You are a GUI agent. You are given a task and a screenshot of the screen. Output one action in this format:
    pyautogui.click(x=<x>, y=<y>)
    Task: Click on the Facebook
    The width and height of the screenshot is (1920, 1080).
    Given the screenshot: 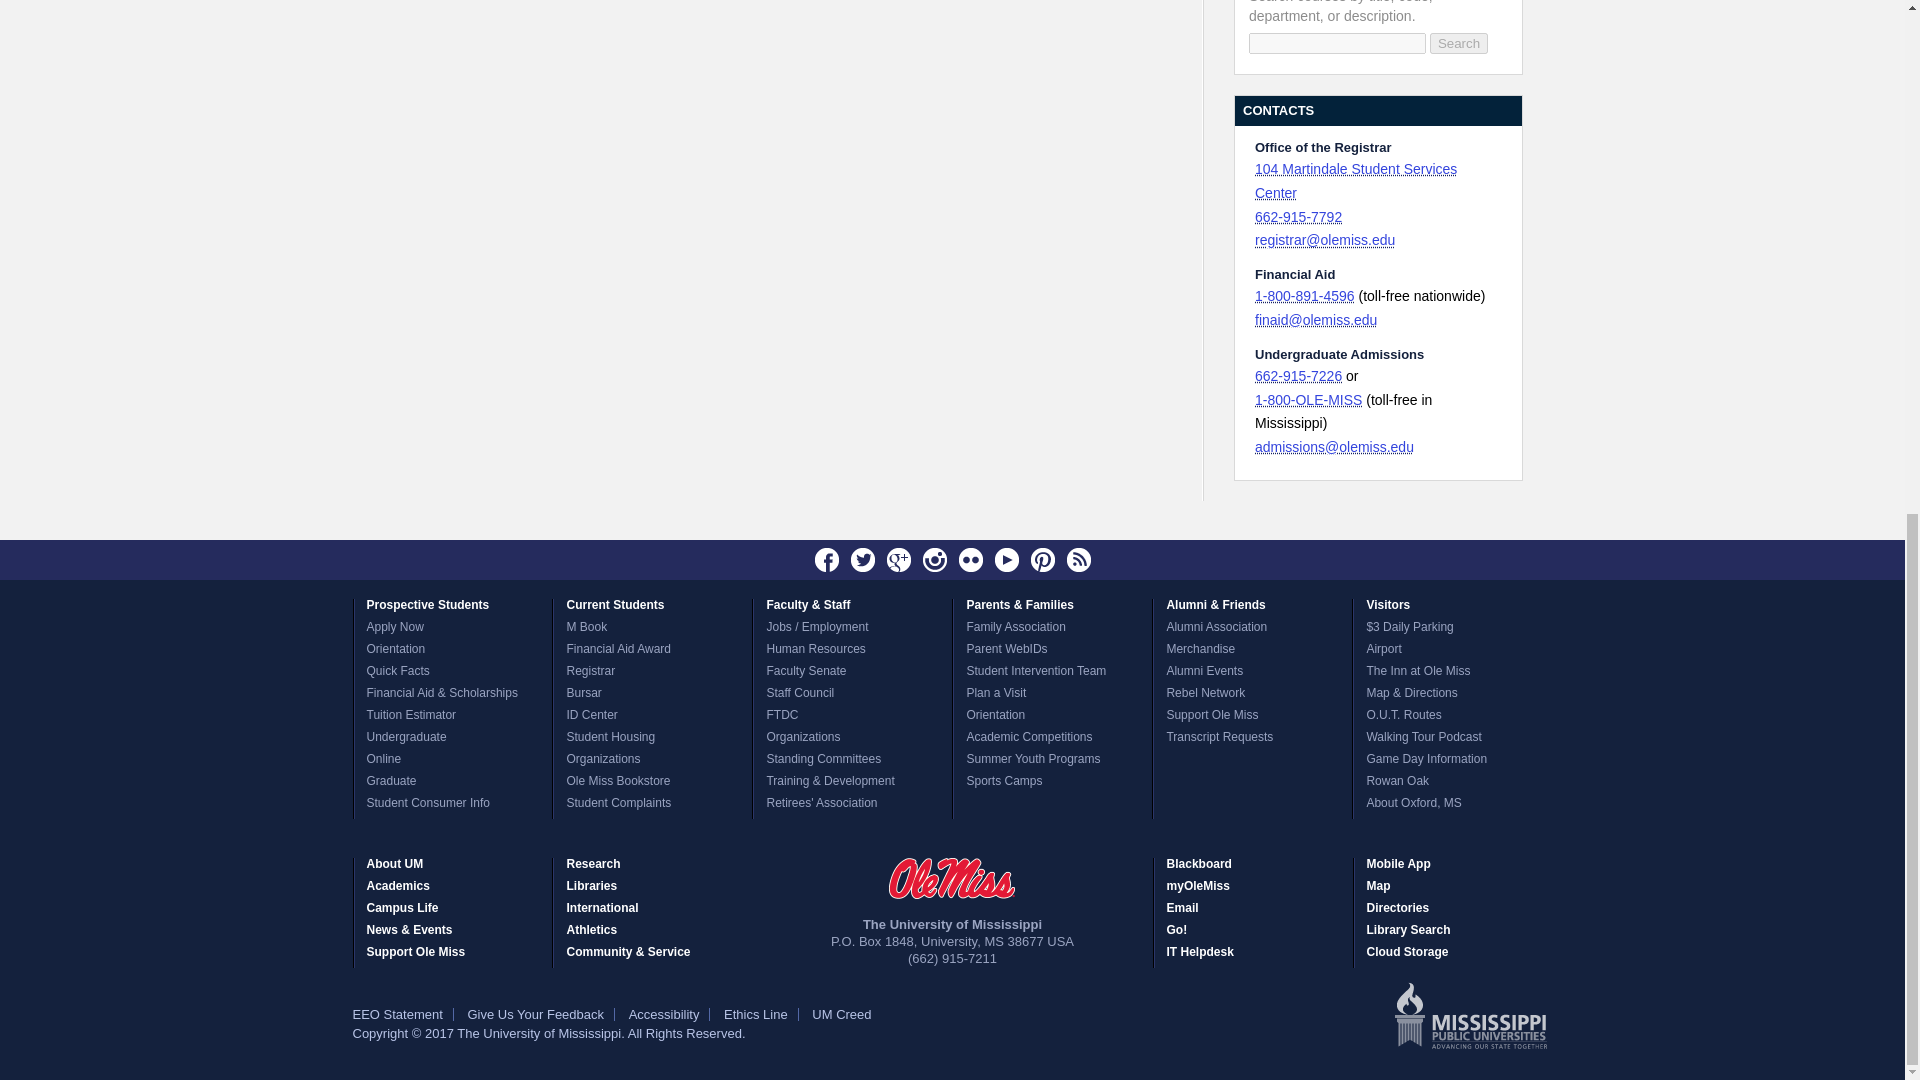 What is the action you would take?
    pyautogui.click(x=827, y=560)
    